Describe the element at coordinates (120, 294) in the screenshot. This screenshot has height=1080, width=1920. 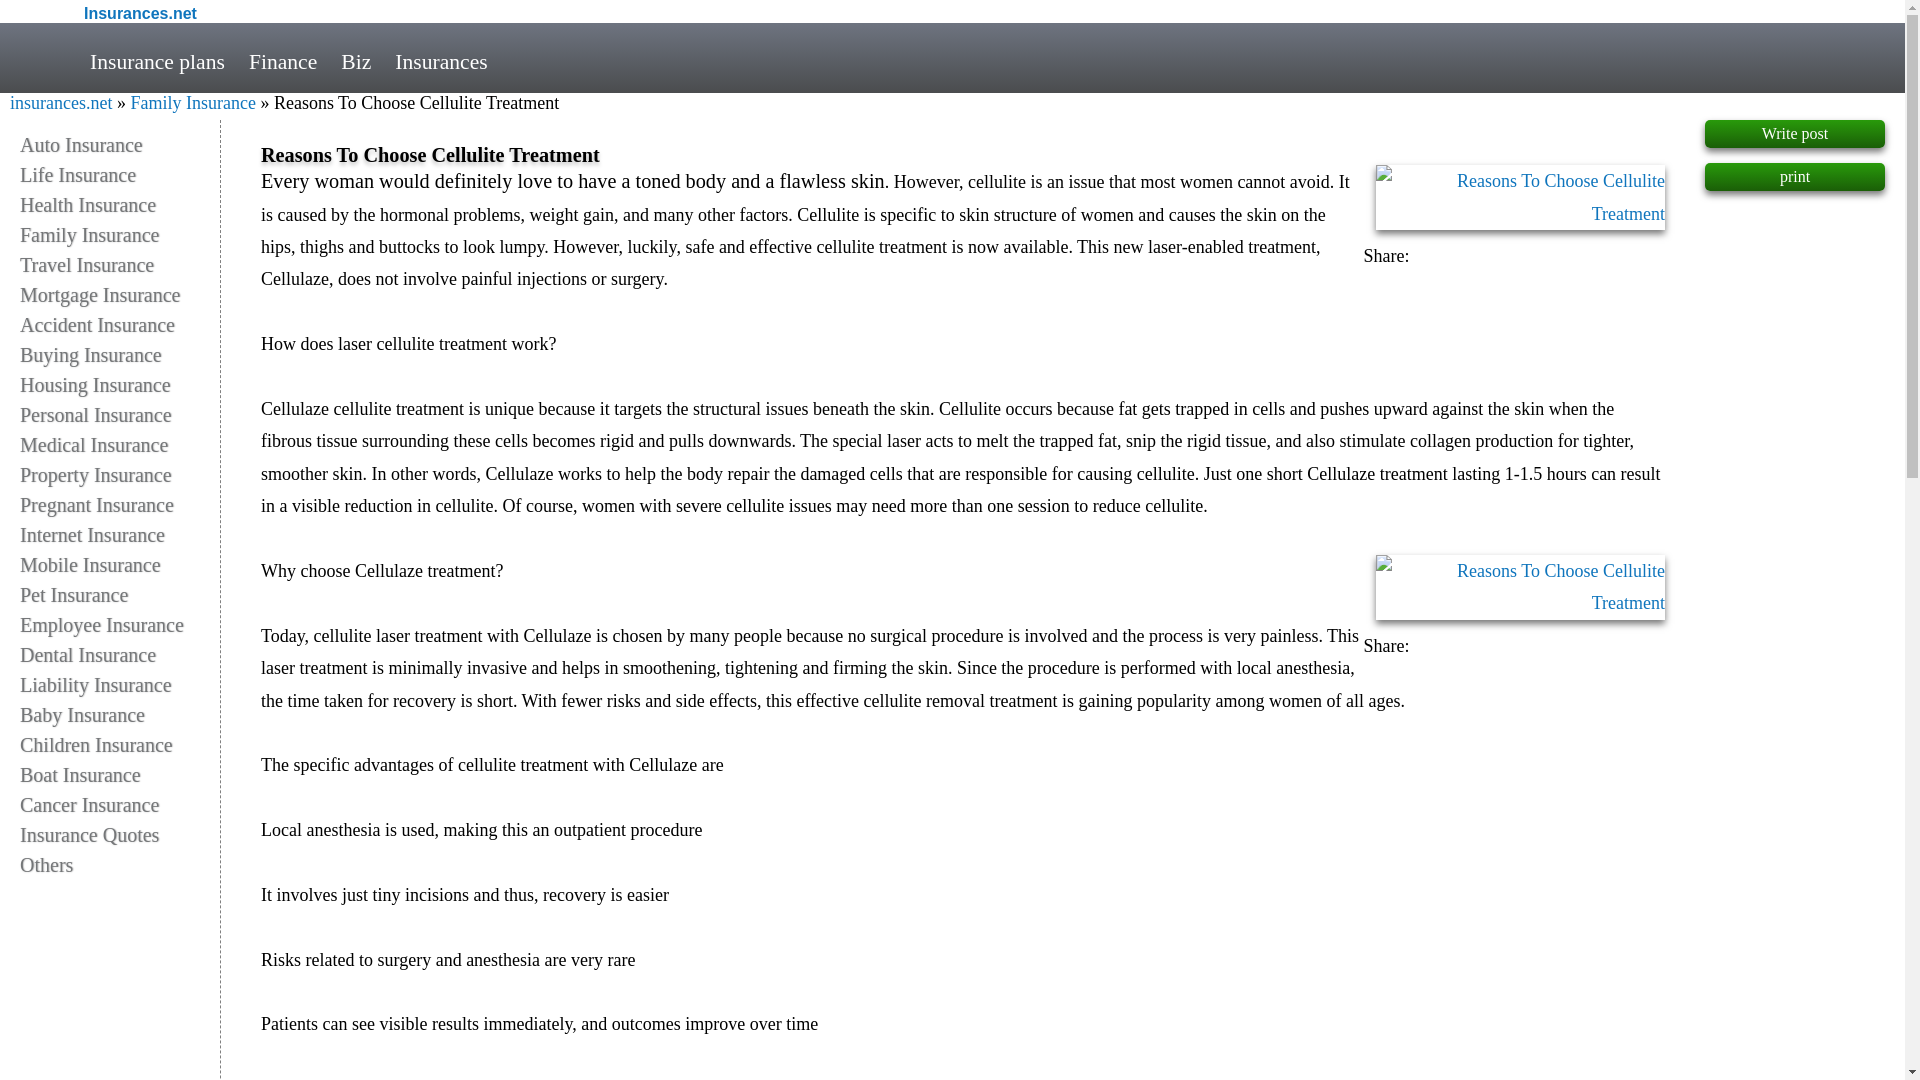
I see `Mortgage Insurance` at that location.